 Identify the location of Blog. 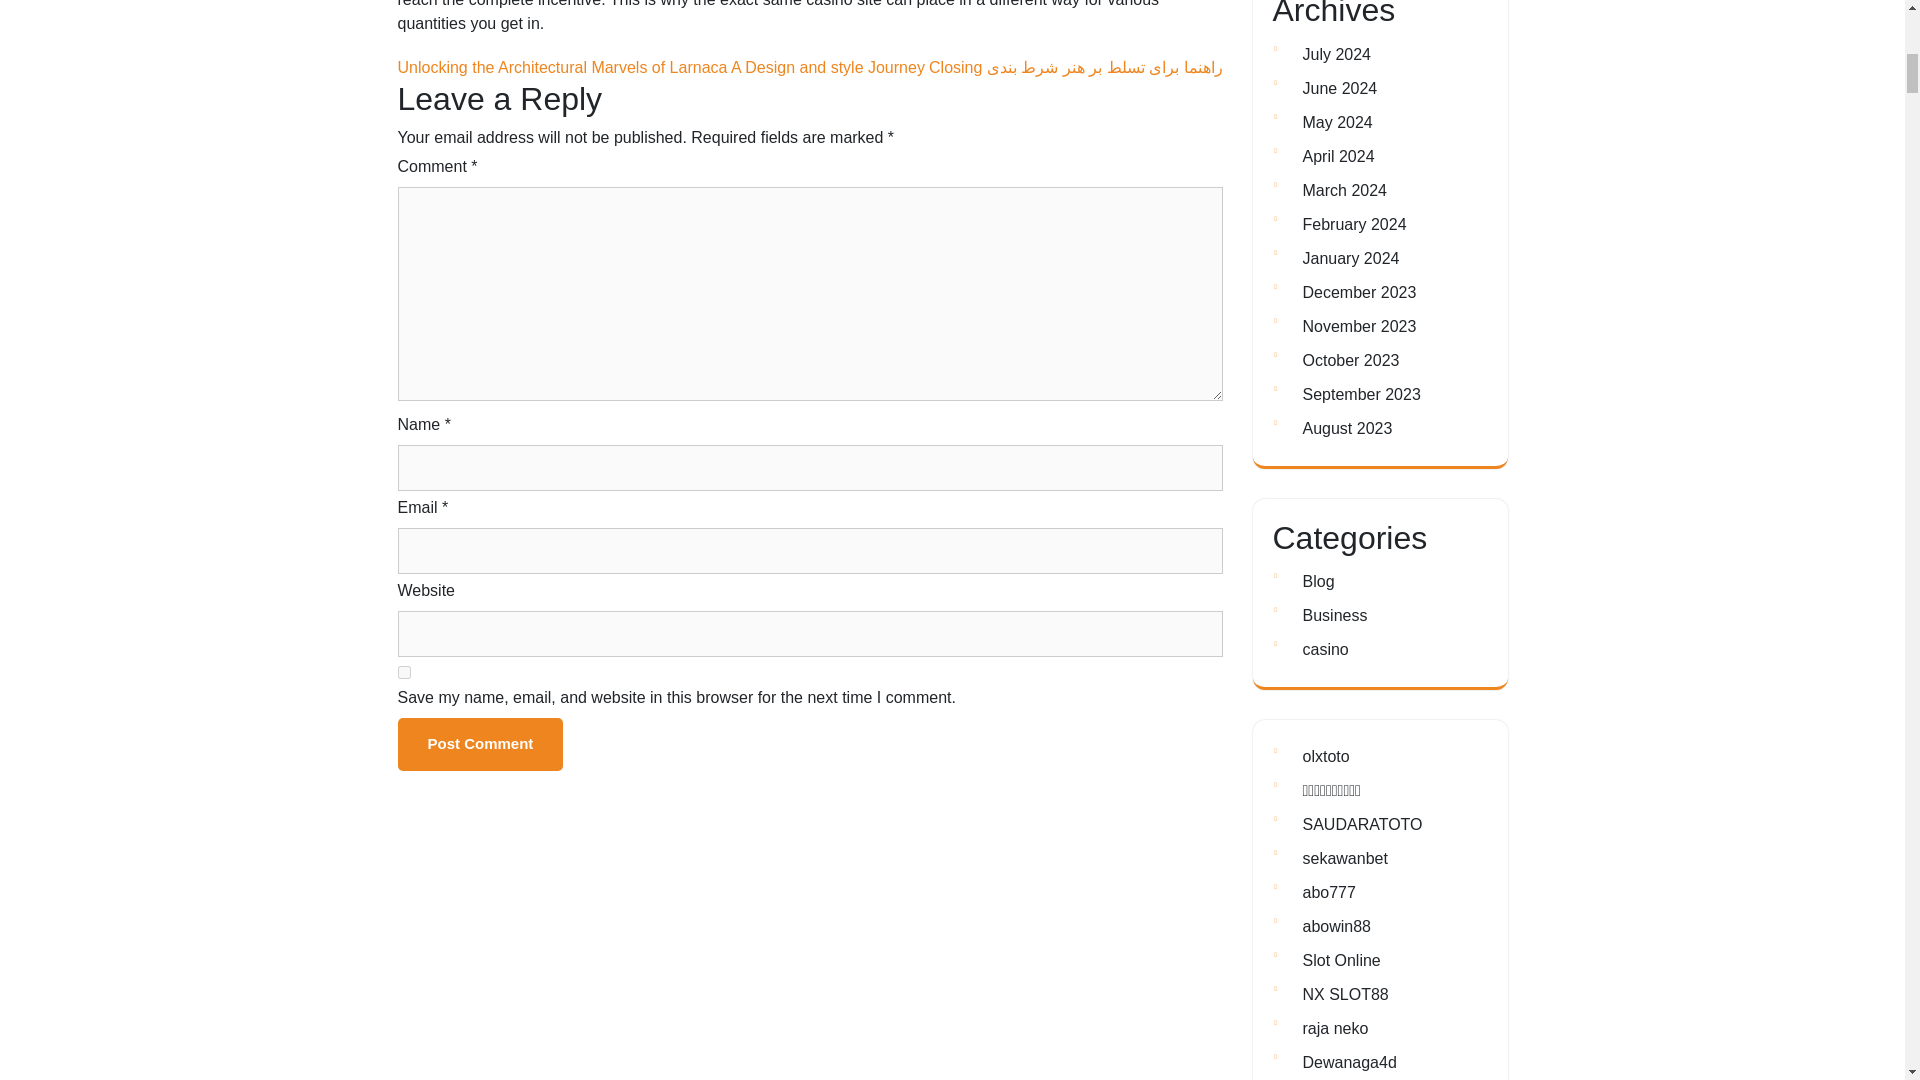
(1318, 581).